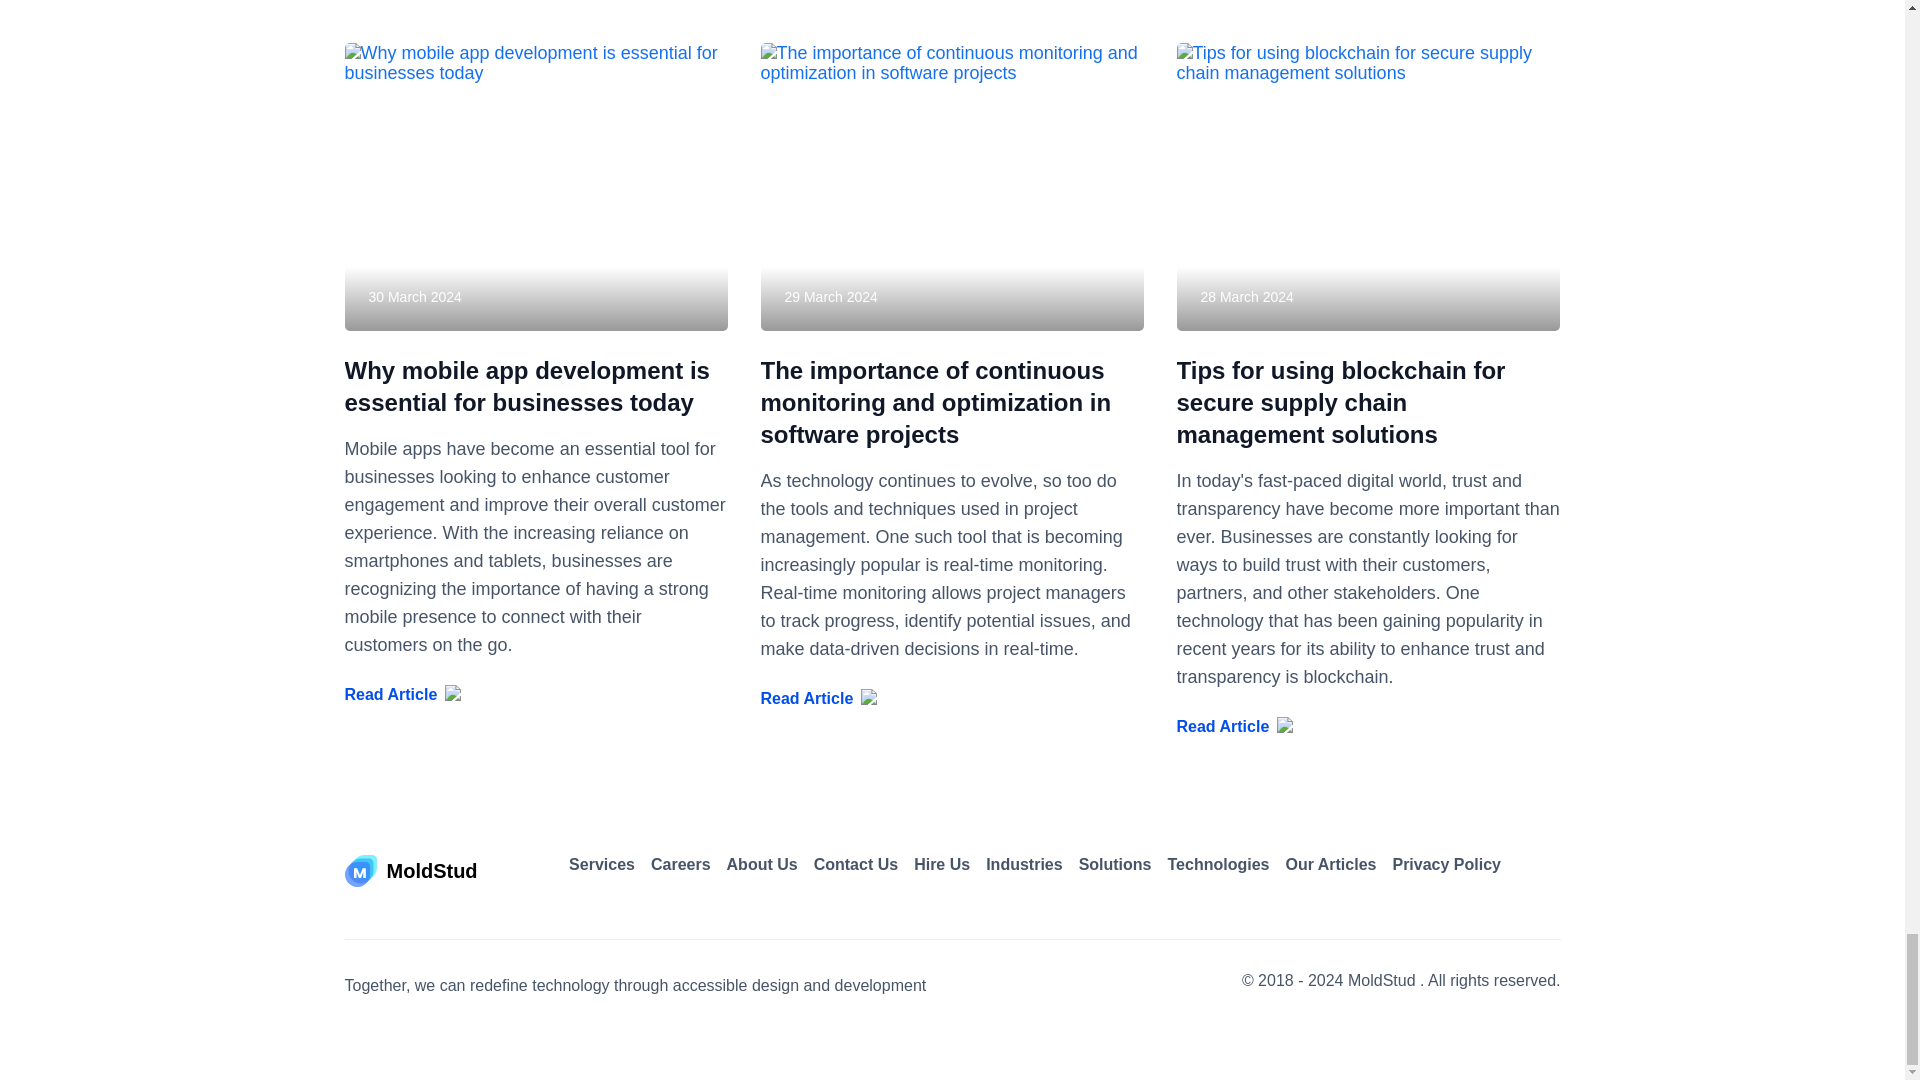  Describe the element at coordinates (1218, 864) in the screenshot. I see `Technologies` at that location.